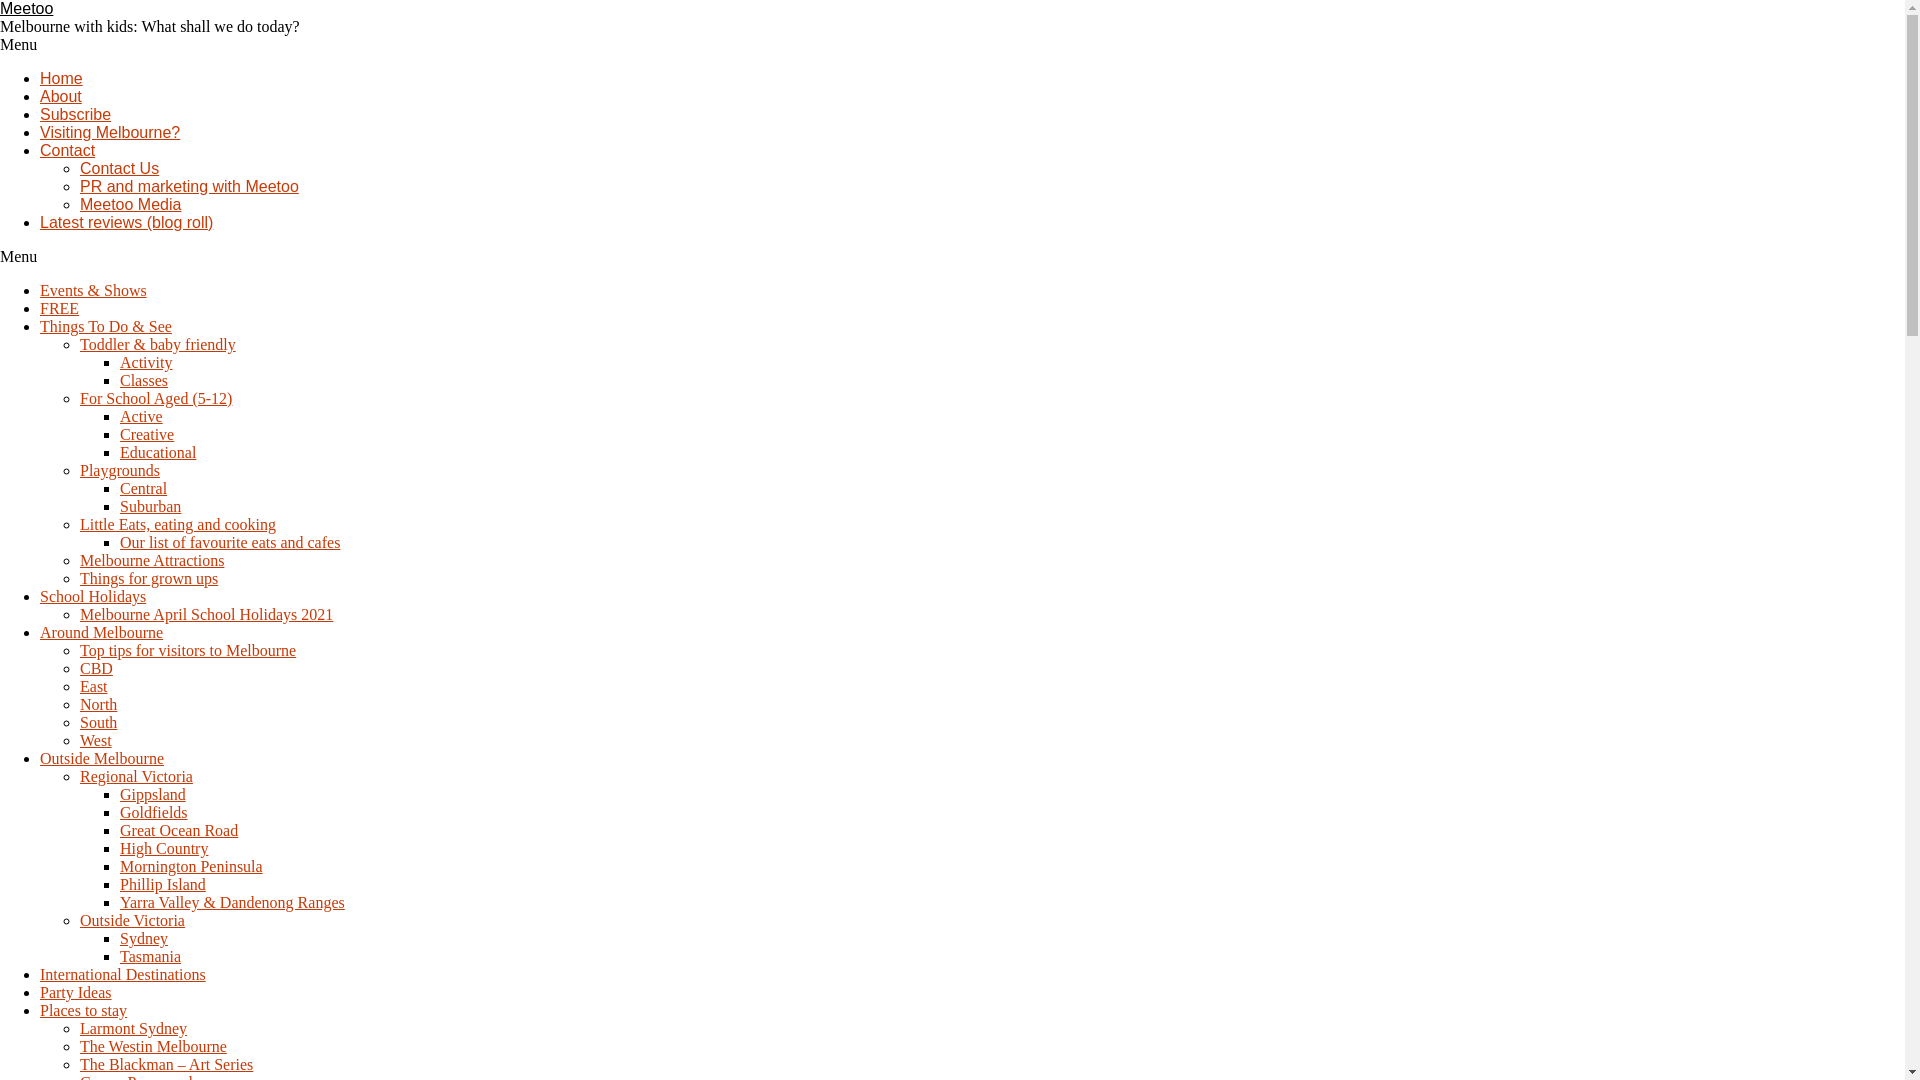 Image resolution: width=1920 pixels, height=1080 pixels. Describe the element at coordinates (158, 344) in the screenshot. I see `Toddler & baby friendly` at that location.